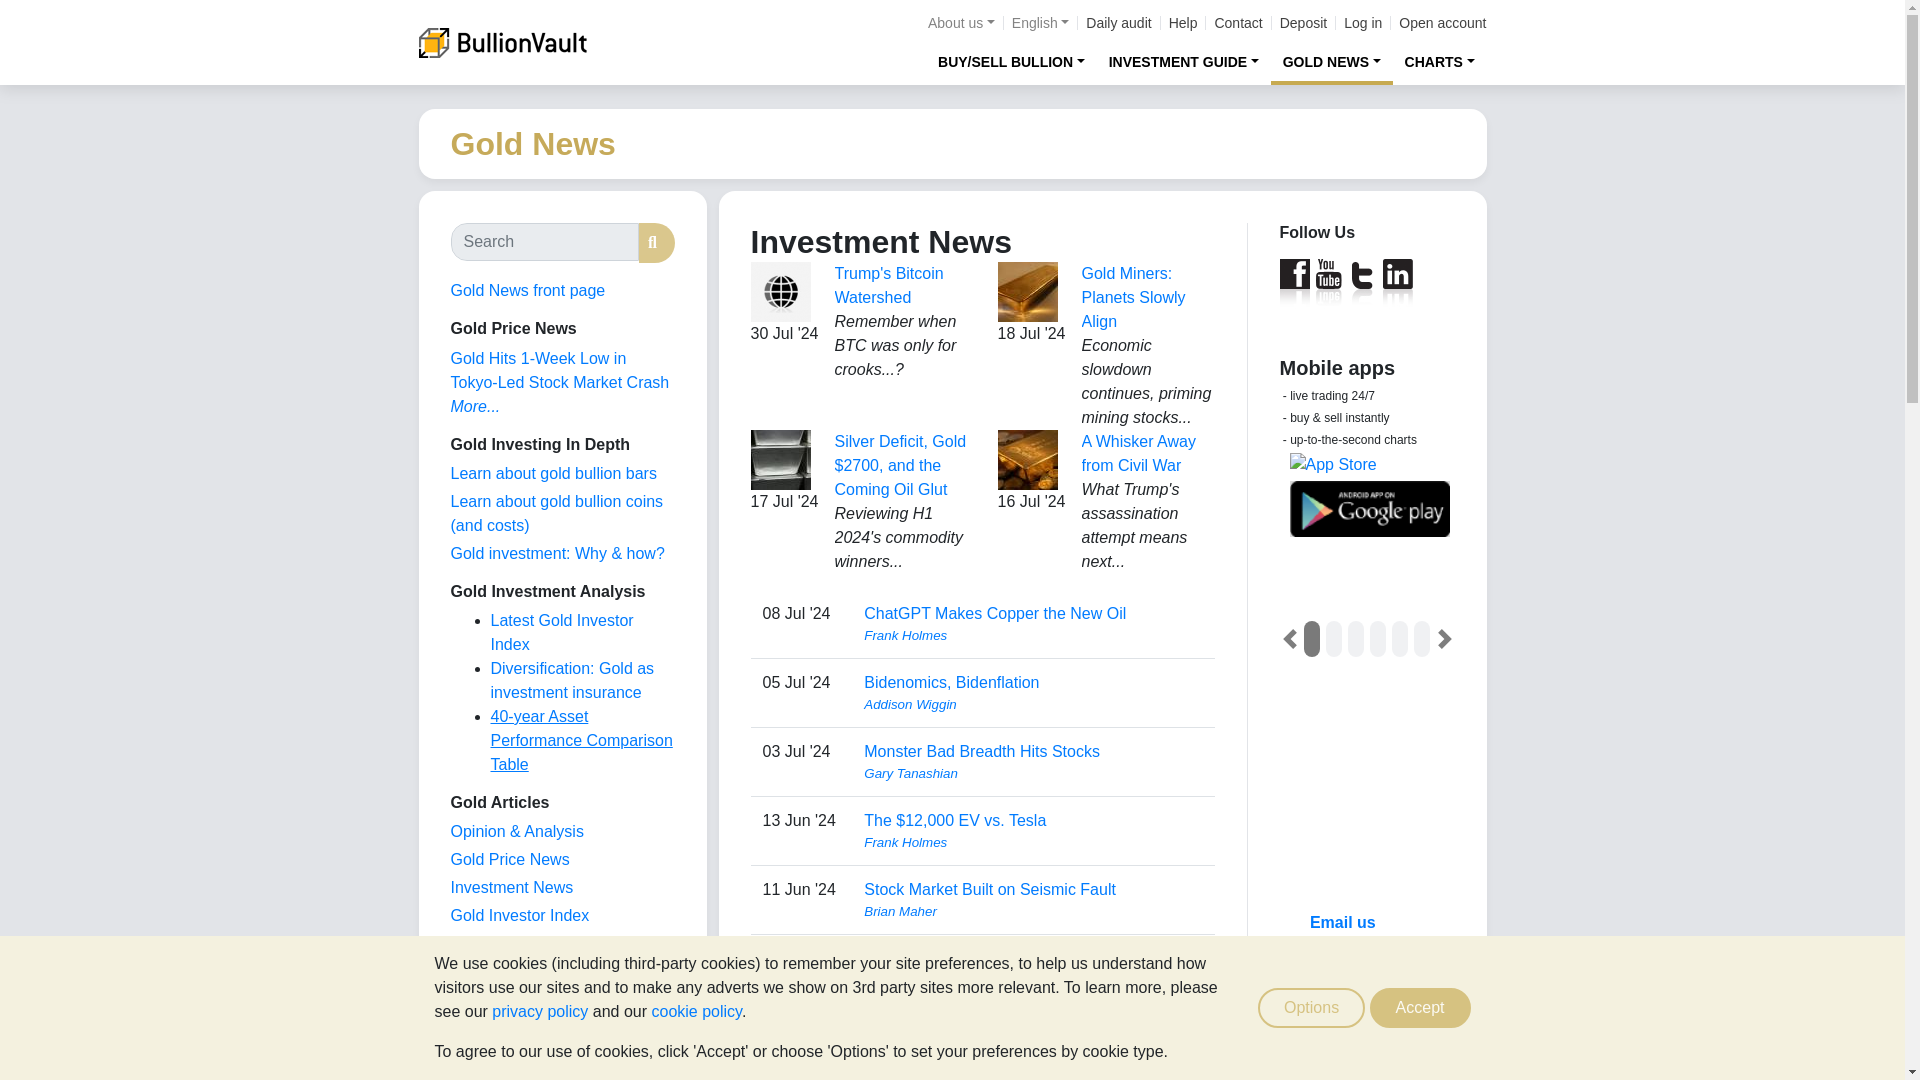  Describe the element at coordinates (1032, 1050) in the screenshot. I see `View user profile.` at that location.